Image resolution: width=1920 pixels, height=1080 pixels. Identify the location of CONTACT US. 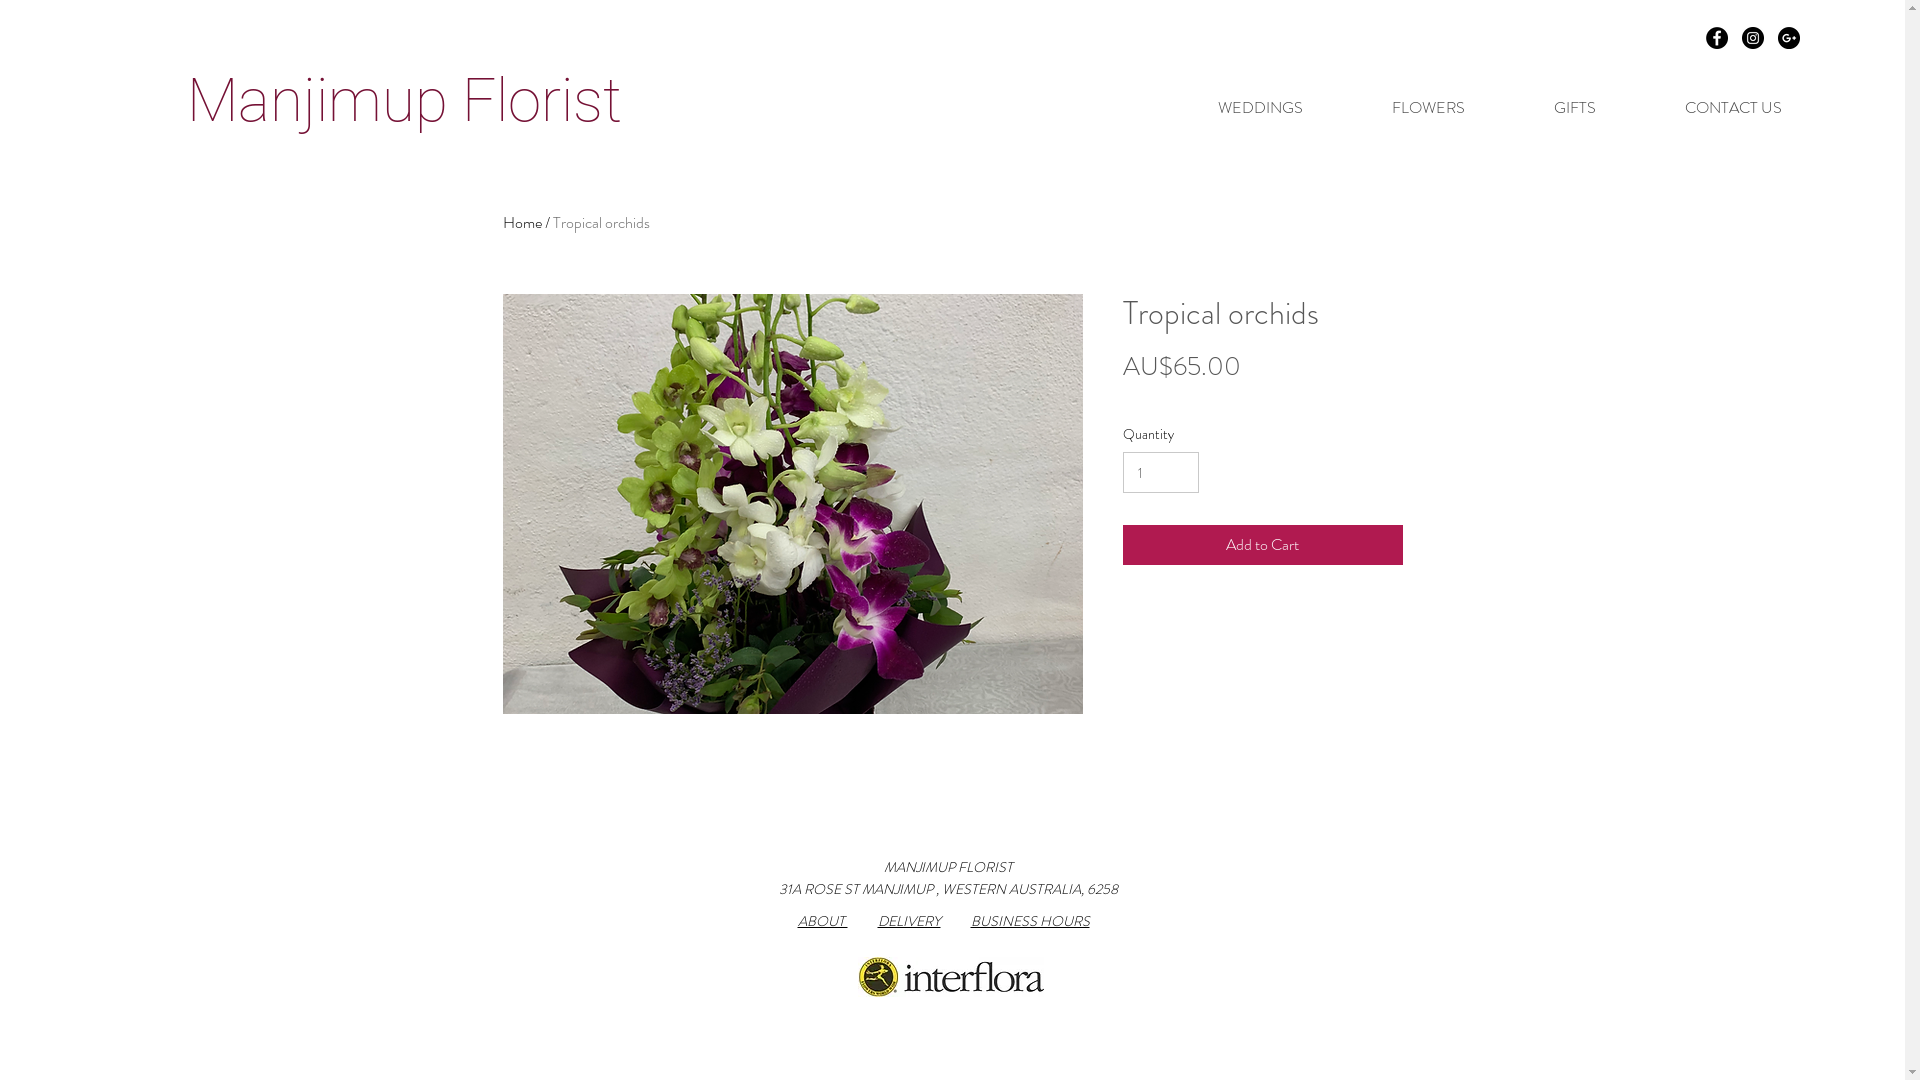
(1732, 108).